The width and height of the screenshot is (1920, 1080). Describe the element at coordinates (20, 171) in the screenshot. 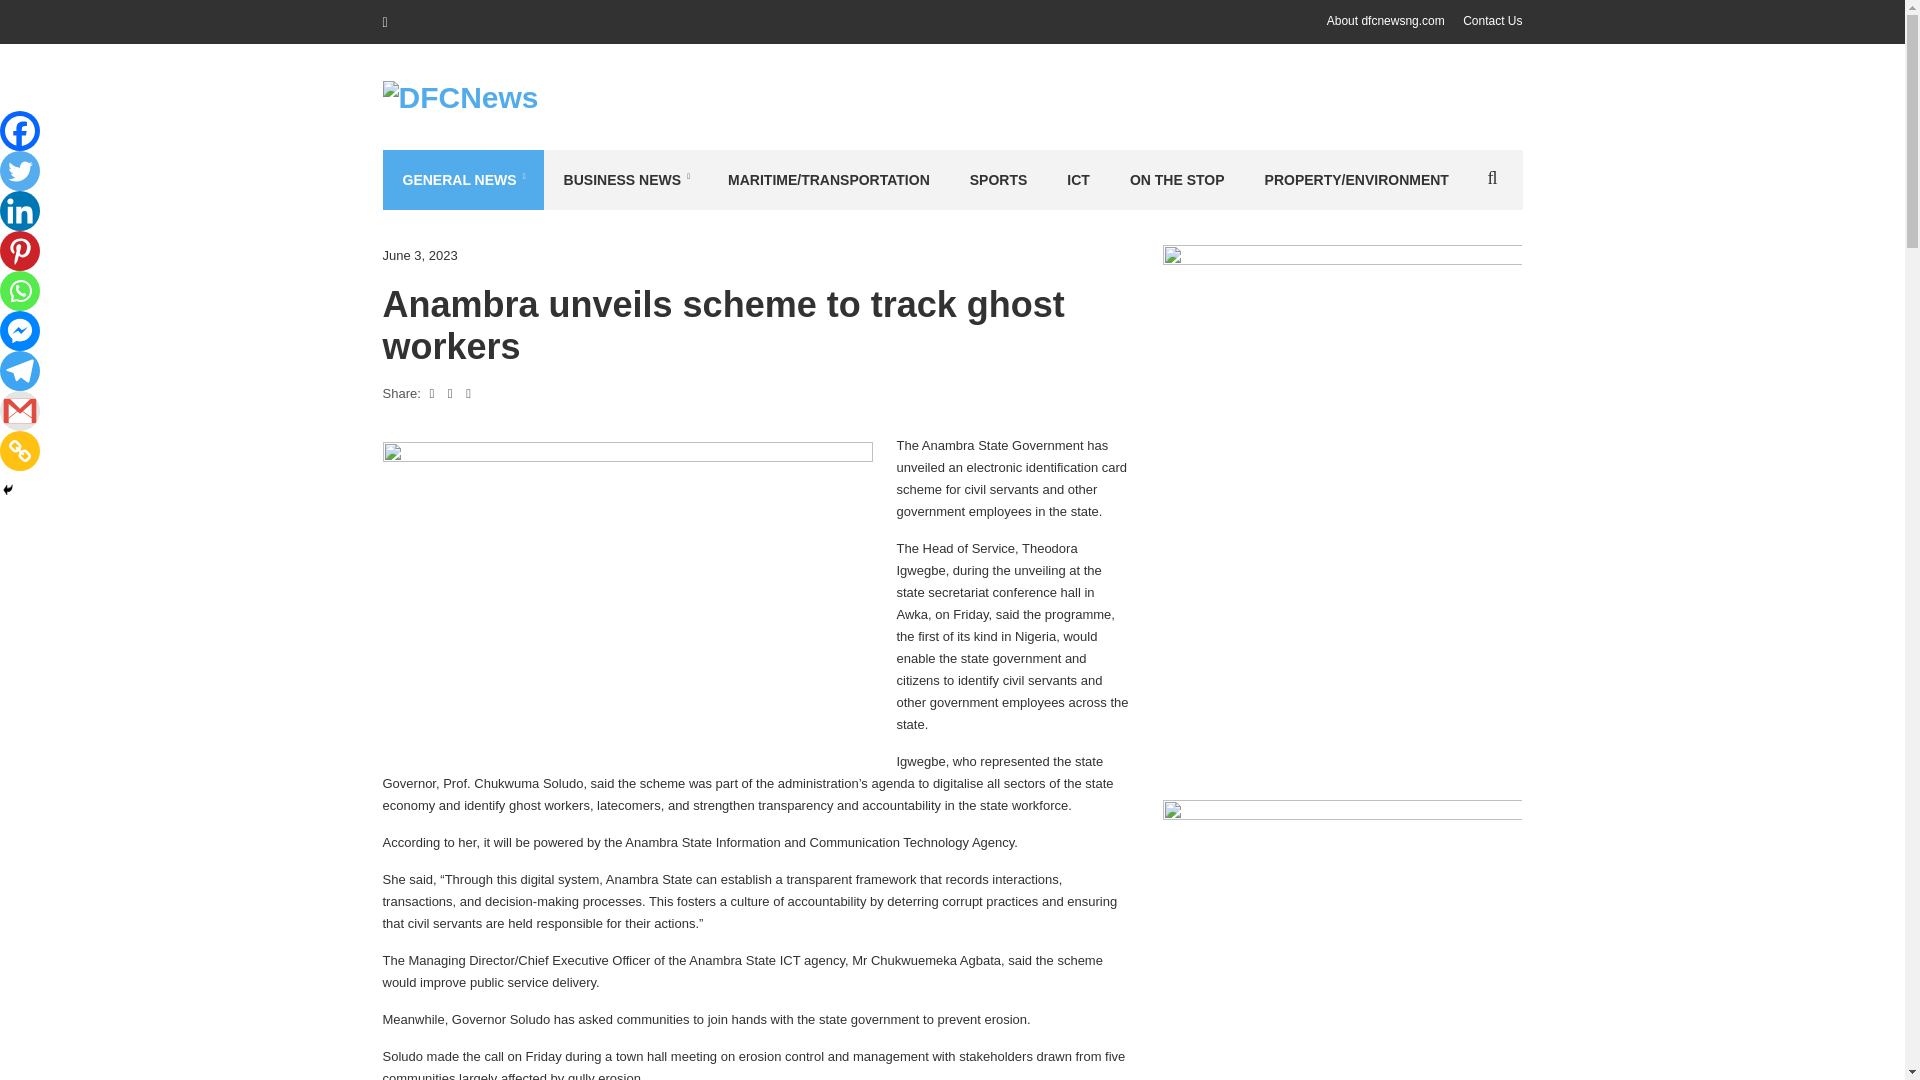

I see `Twitter` at that location.